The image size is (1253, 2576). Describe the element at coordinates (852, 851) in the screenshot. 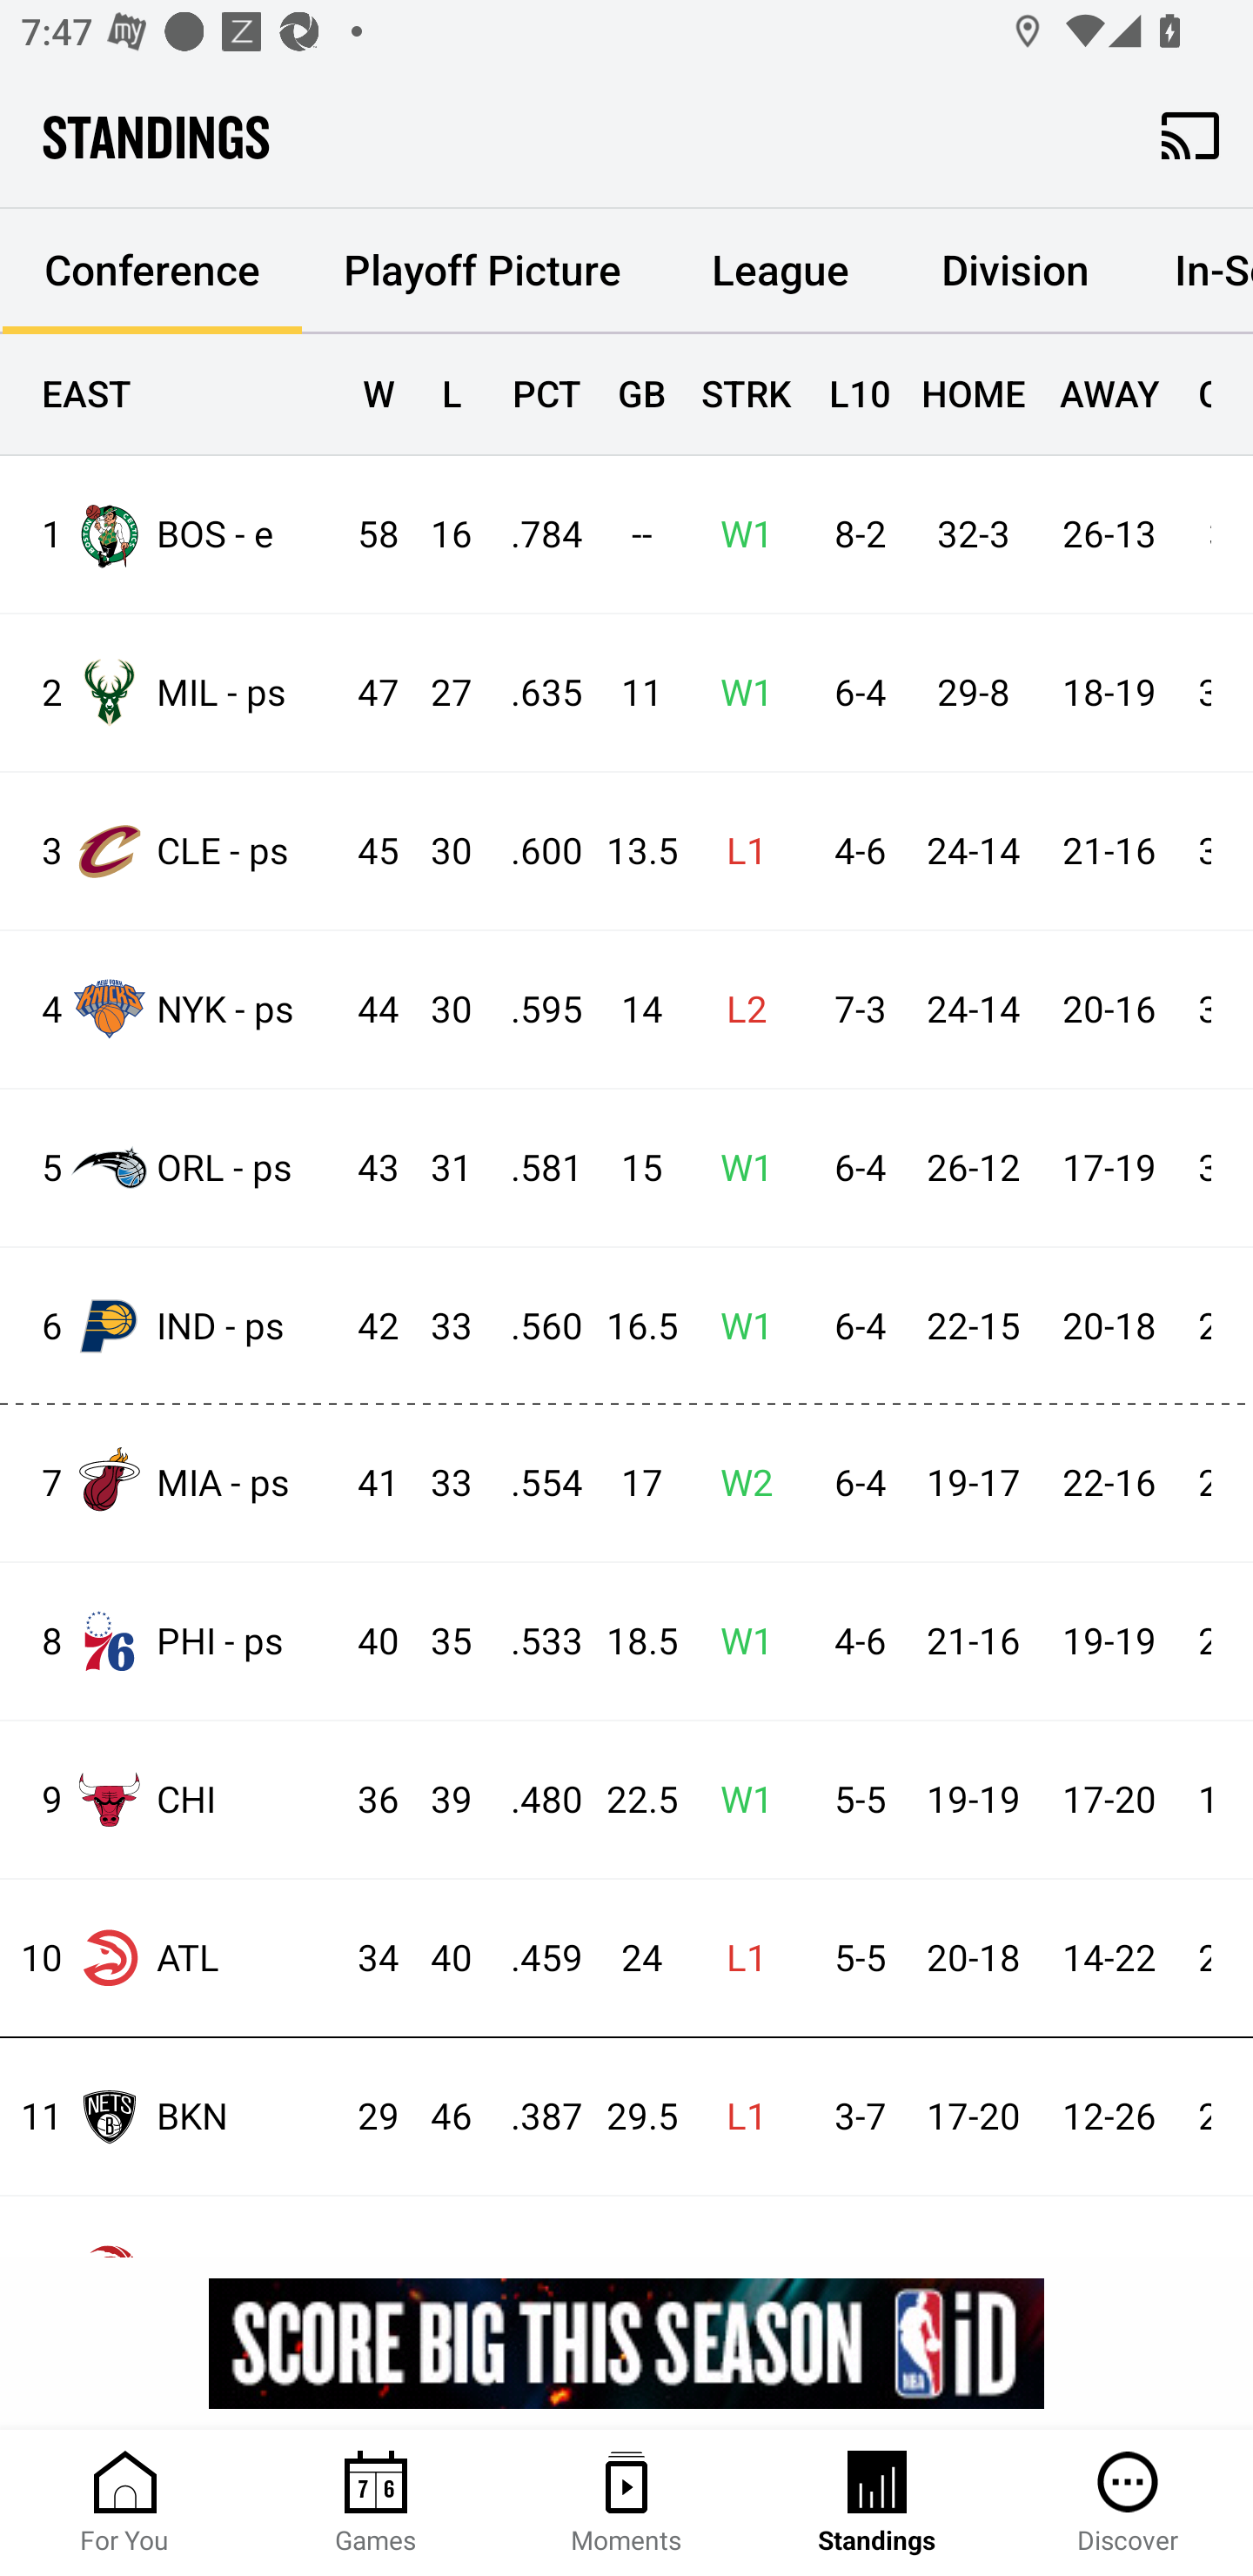

I see `4-6` at that location.